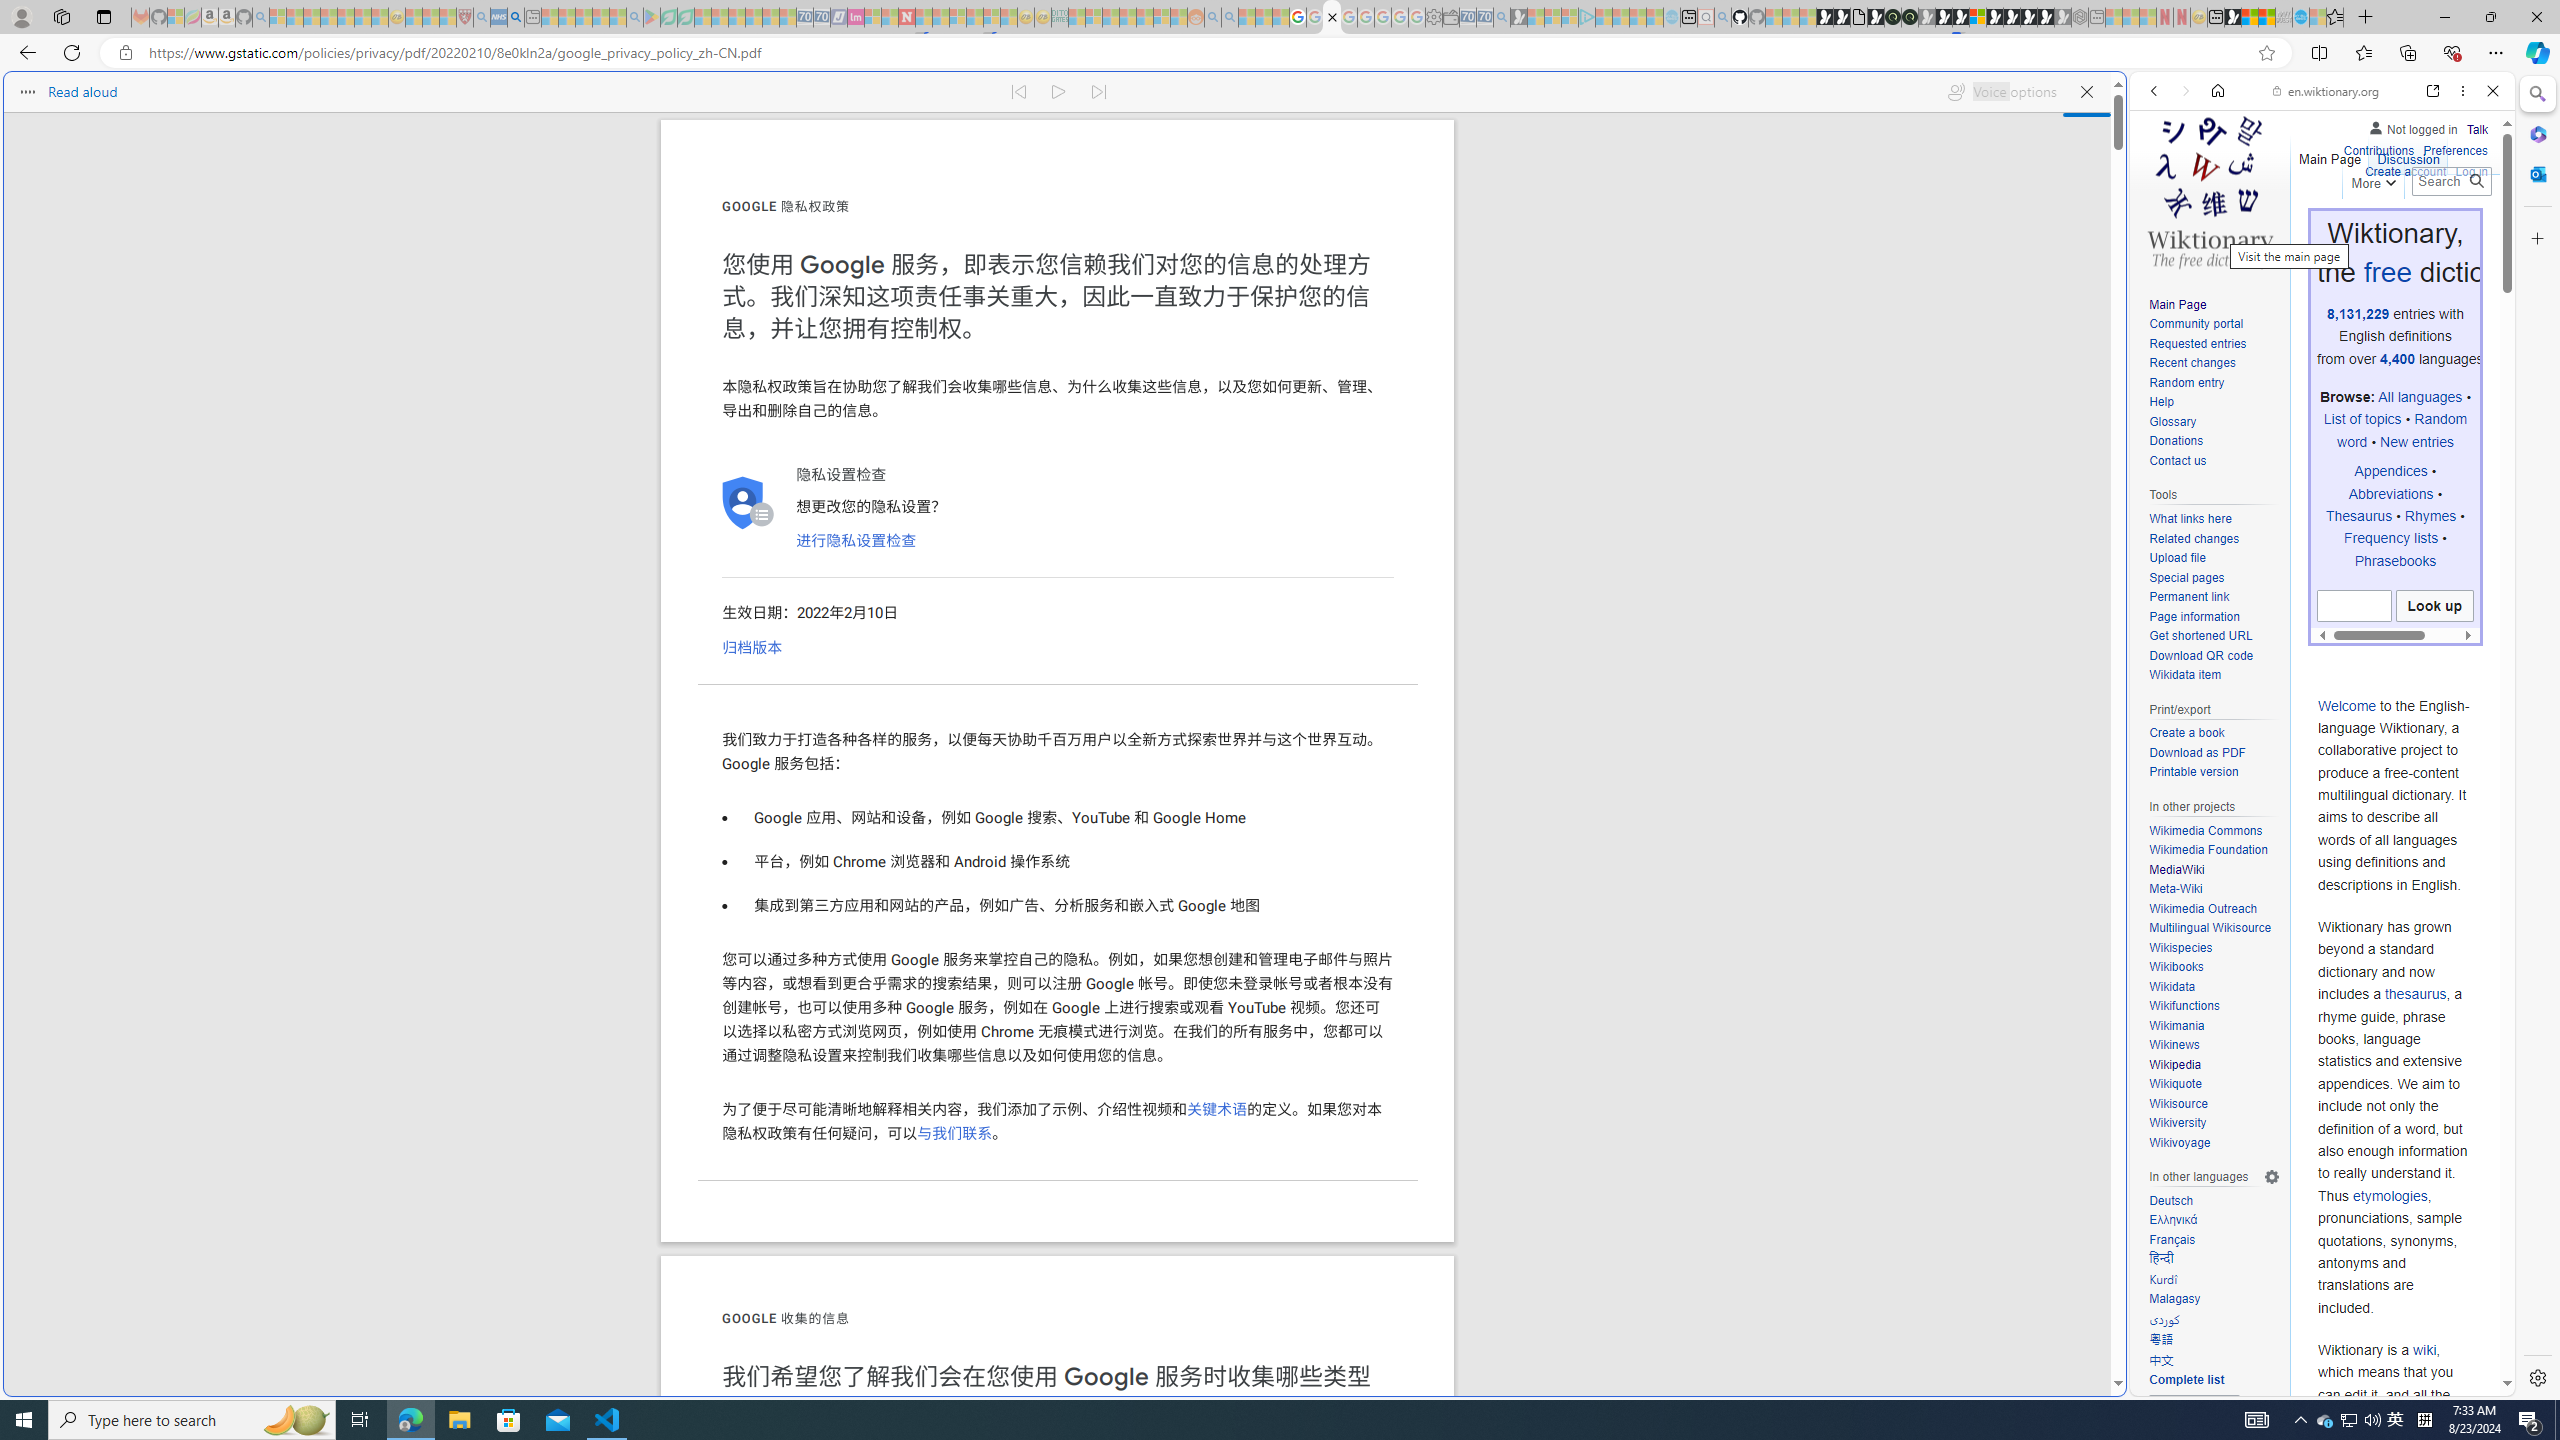 This screenshot has width=2560, height=1440. I want to click on Create a book, so click(2186, 733).